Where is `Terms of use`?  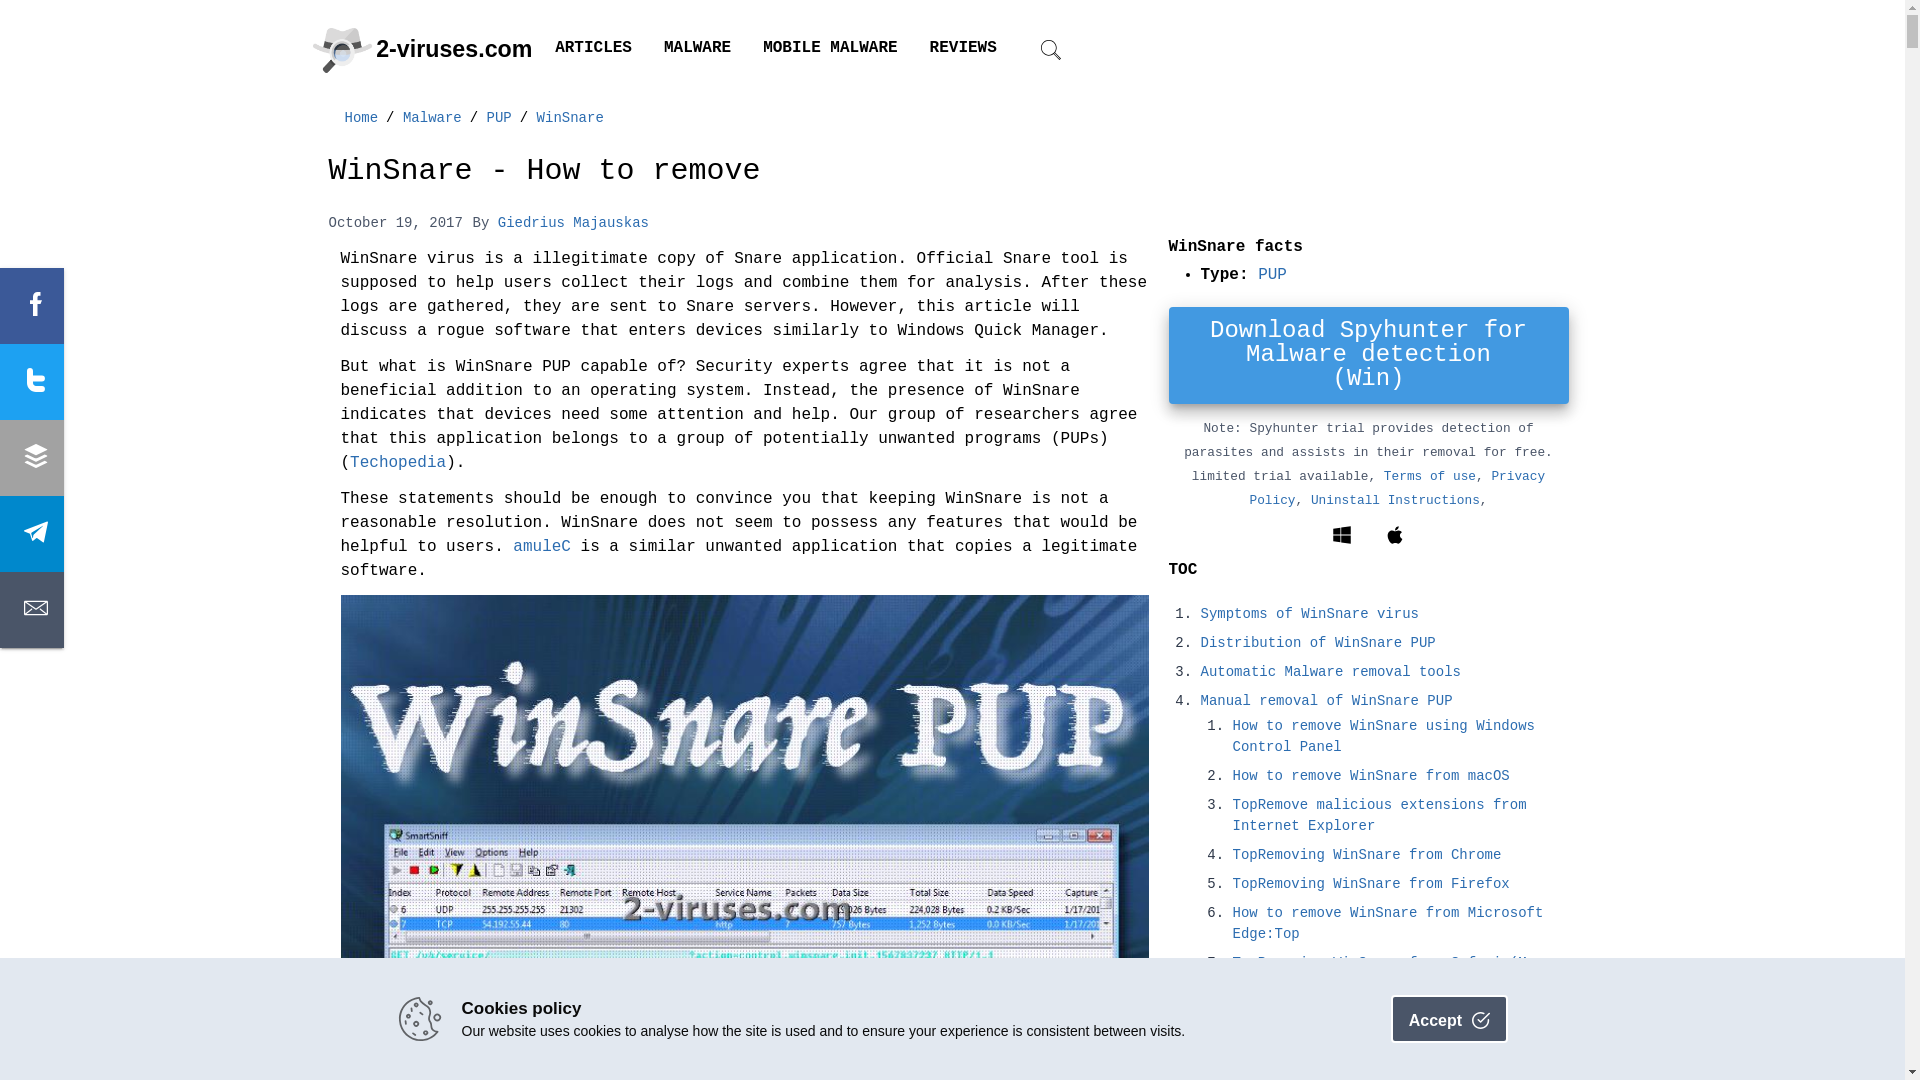 Terms of use is located at coordinates (1430, 476).